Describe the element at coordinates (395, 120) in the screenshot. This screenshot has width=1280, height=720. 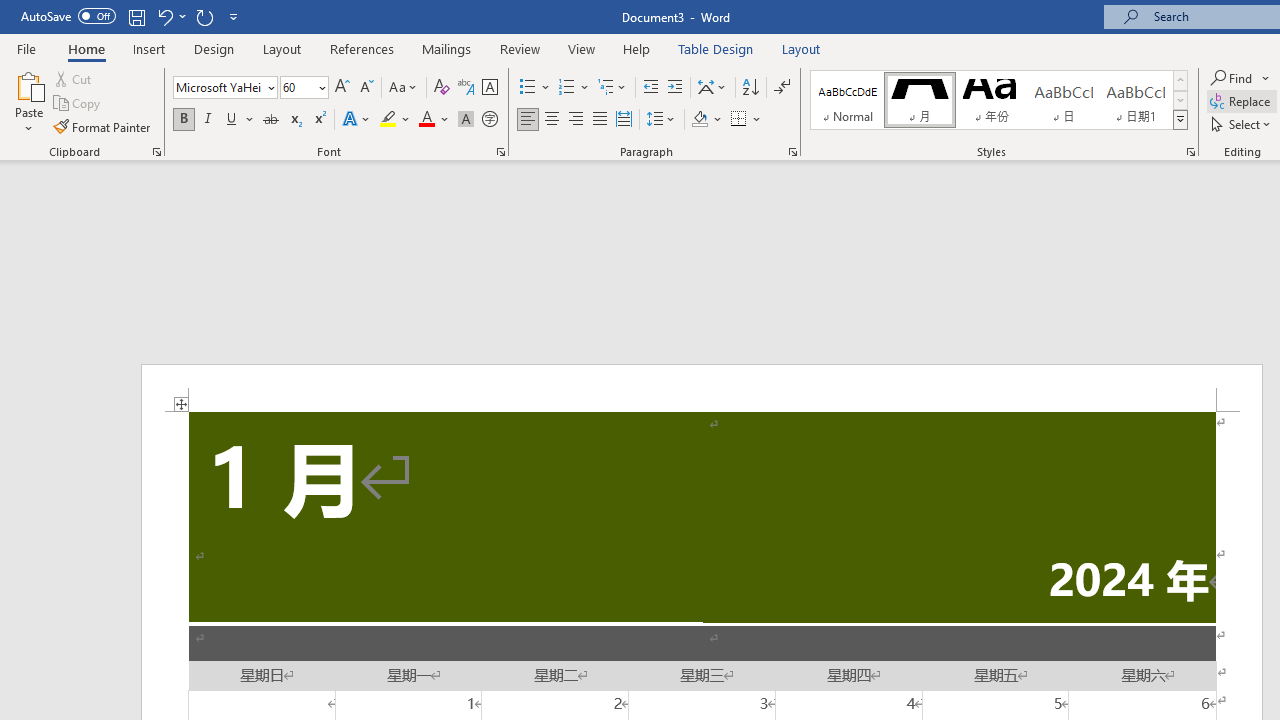
I see `Text Highlight Color` at that location.